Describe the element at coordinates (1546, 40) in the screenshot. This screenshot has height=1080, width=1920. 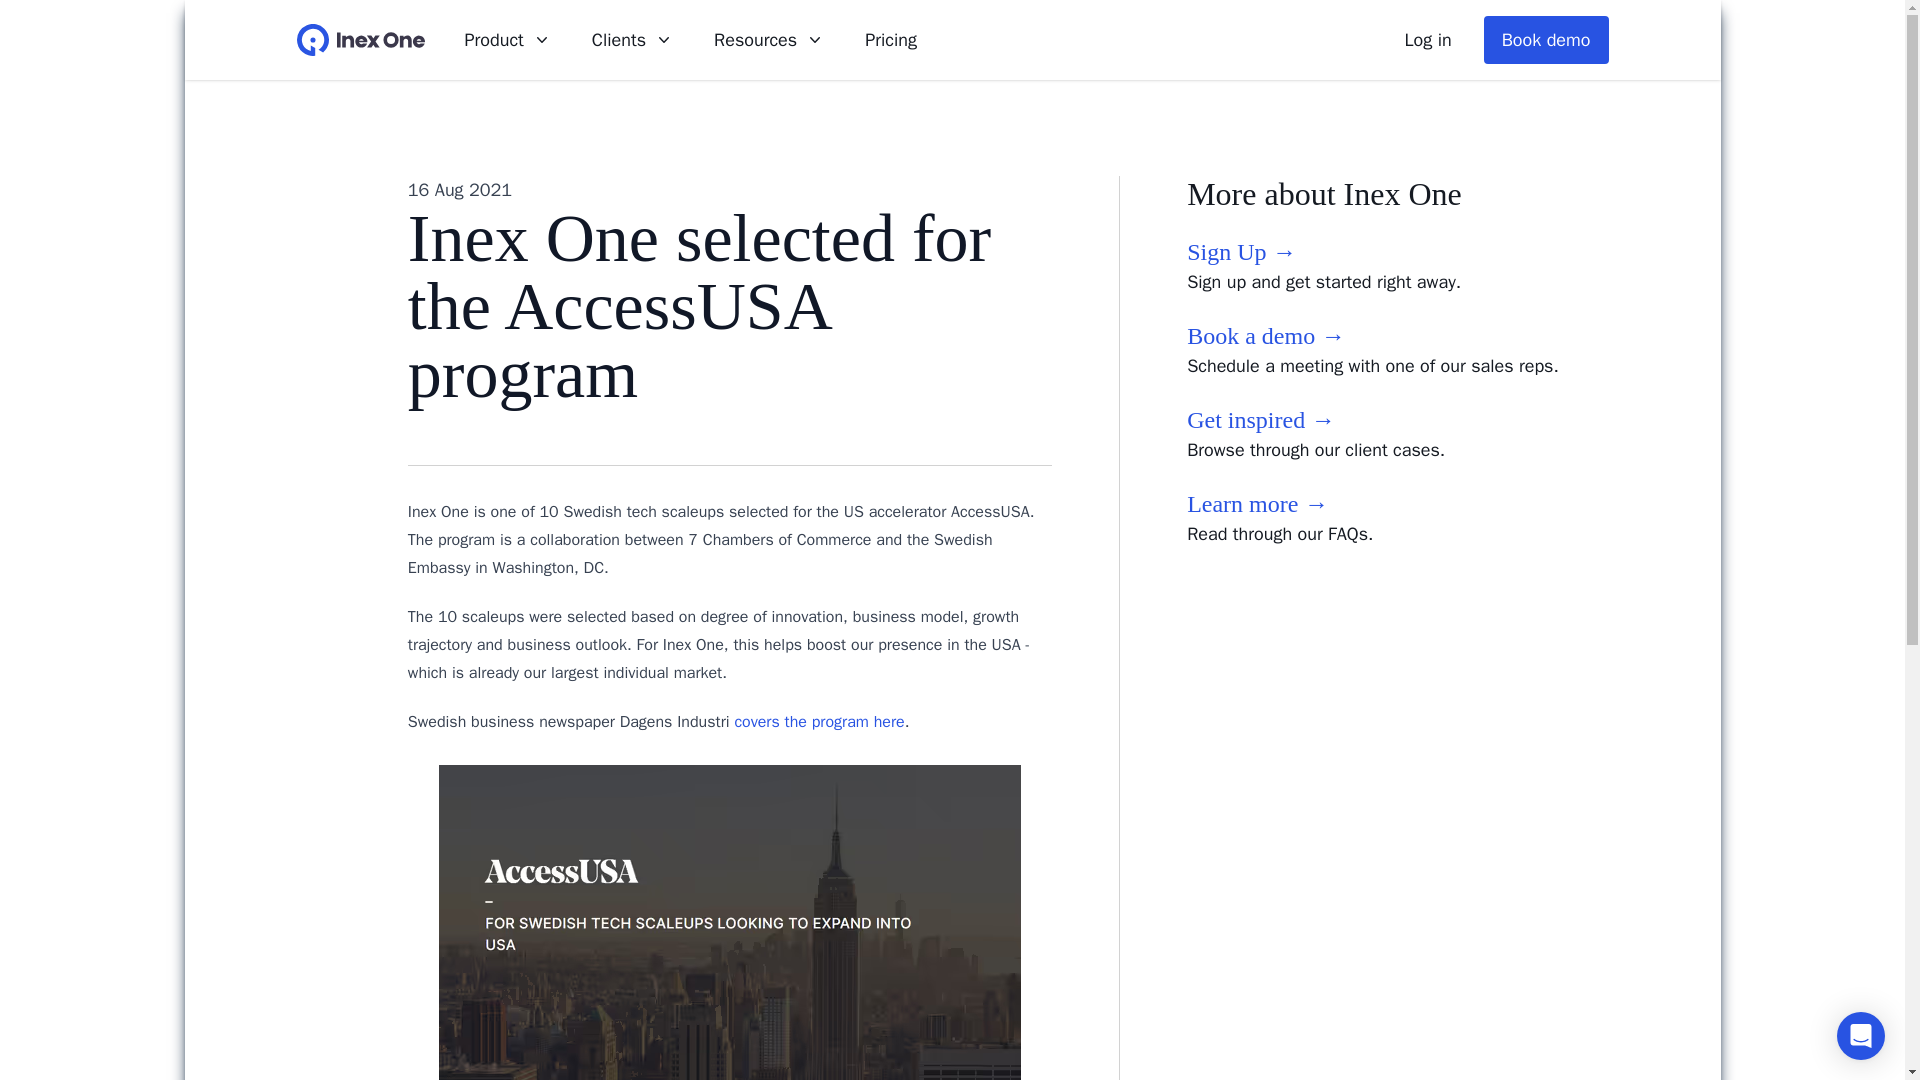
I see `Book demo` at that location.